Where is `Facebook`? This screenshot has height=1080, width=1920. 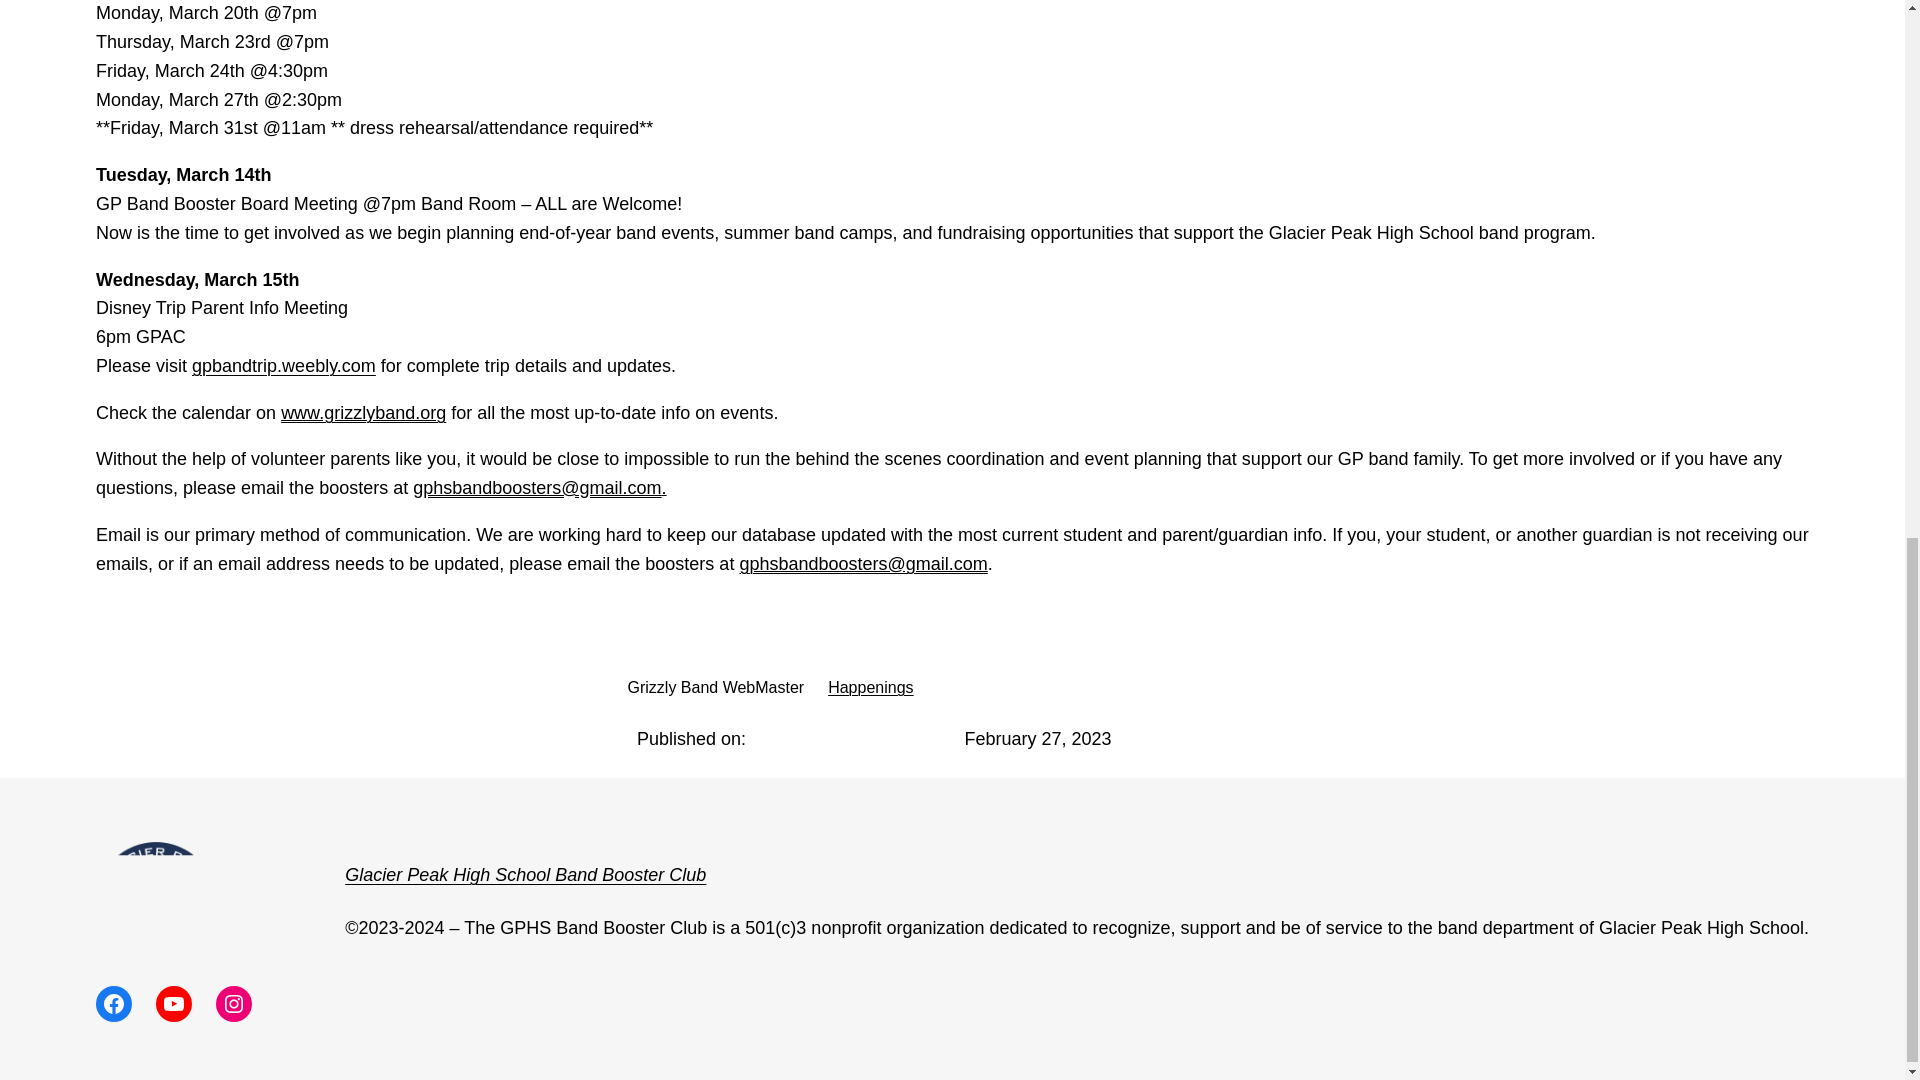 Facebook is located at coordinates (114, 1004).